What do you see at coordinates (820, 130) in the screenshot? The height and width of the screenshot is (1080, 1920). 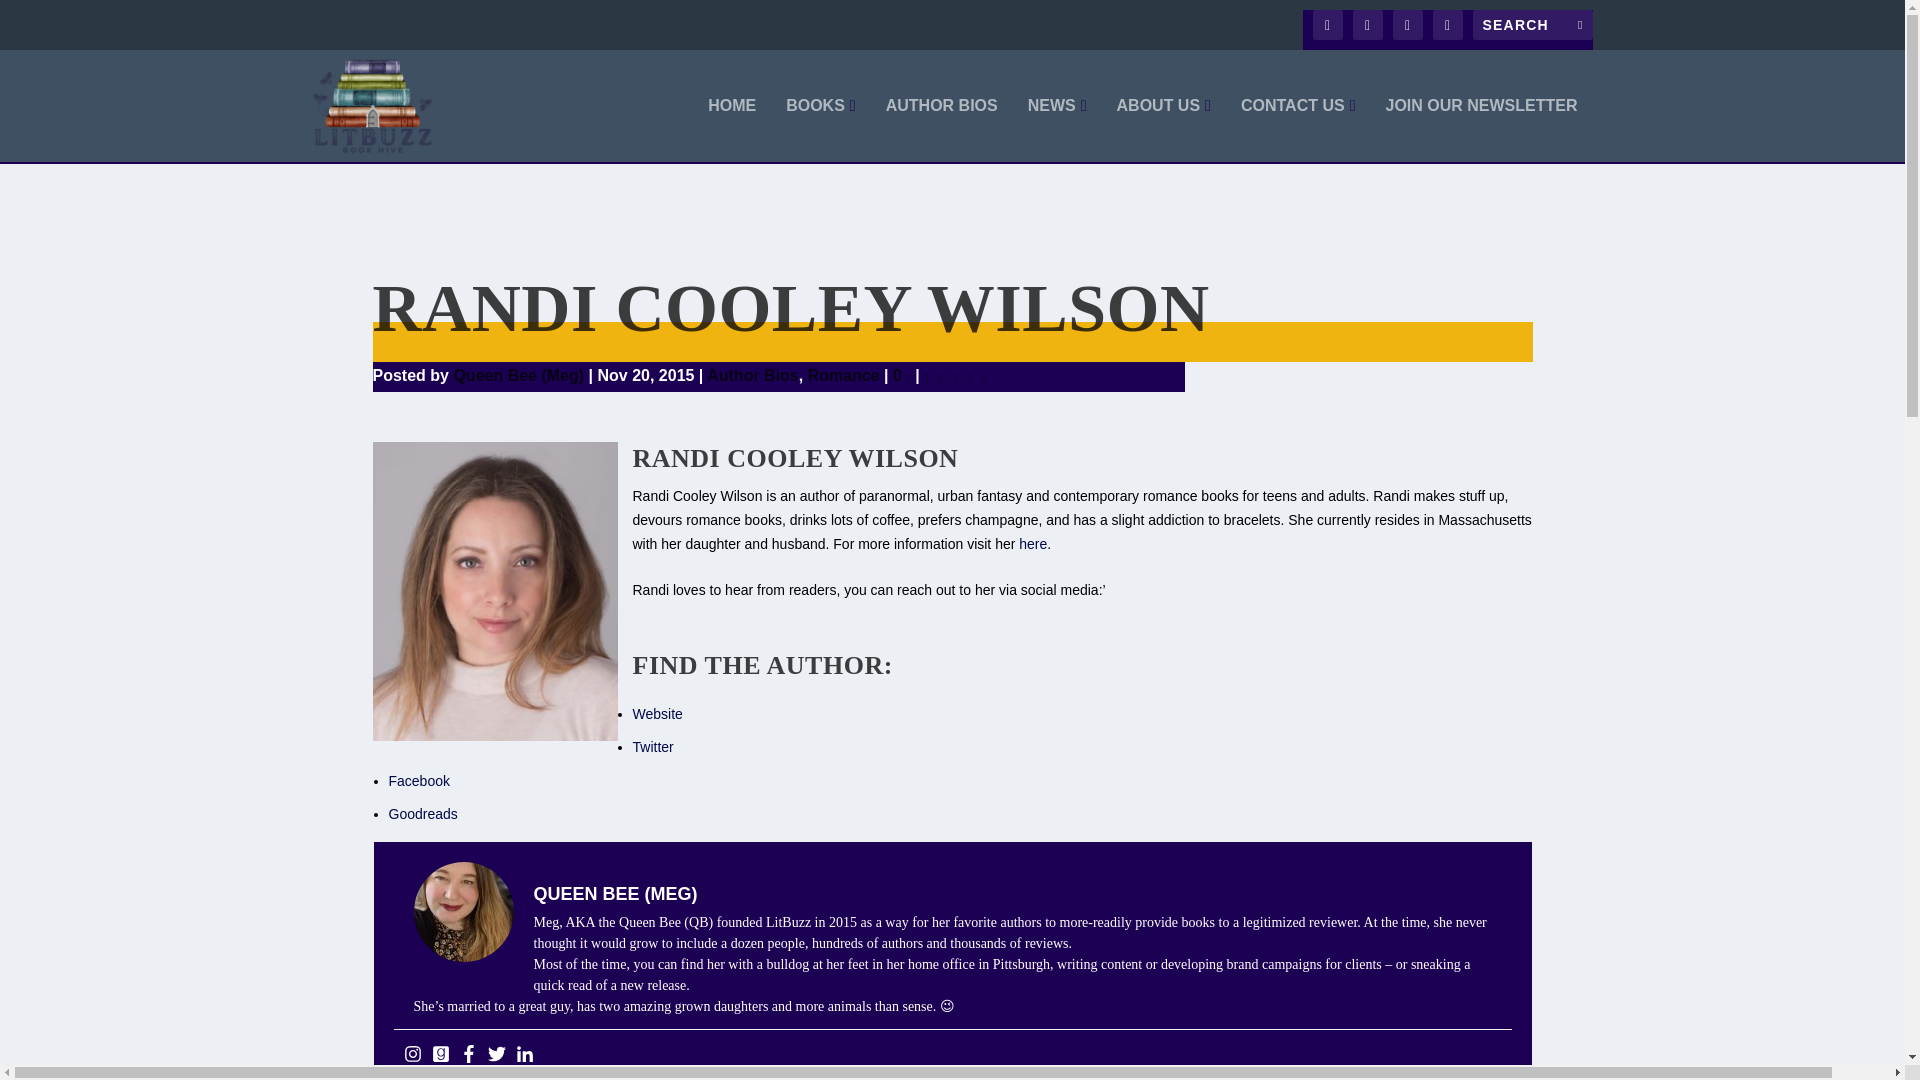 I see `BOOKS` at bounding box center [820, 130].